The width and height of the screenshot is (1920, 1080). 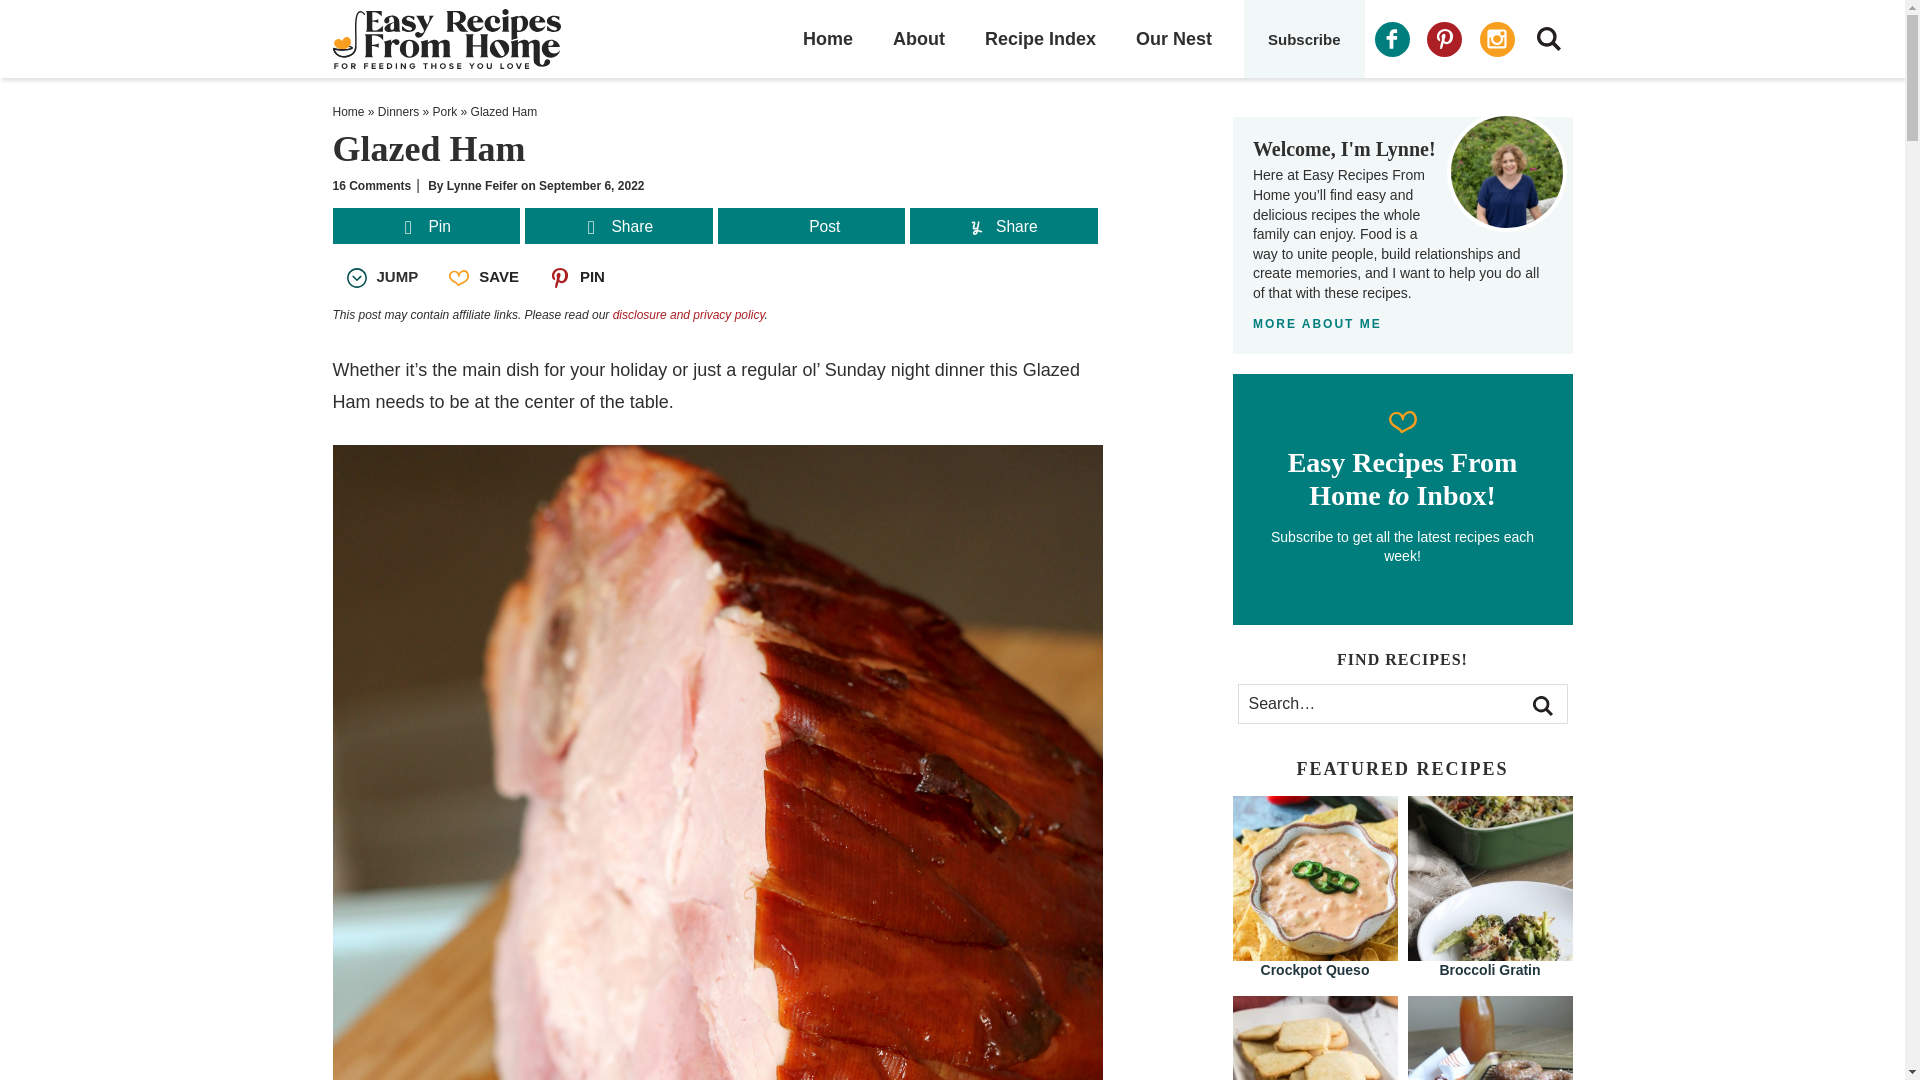 What do you see at coordinates (381, 276) in the screenshot?
I see `JUMP` at bounding box center [381, 276].